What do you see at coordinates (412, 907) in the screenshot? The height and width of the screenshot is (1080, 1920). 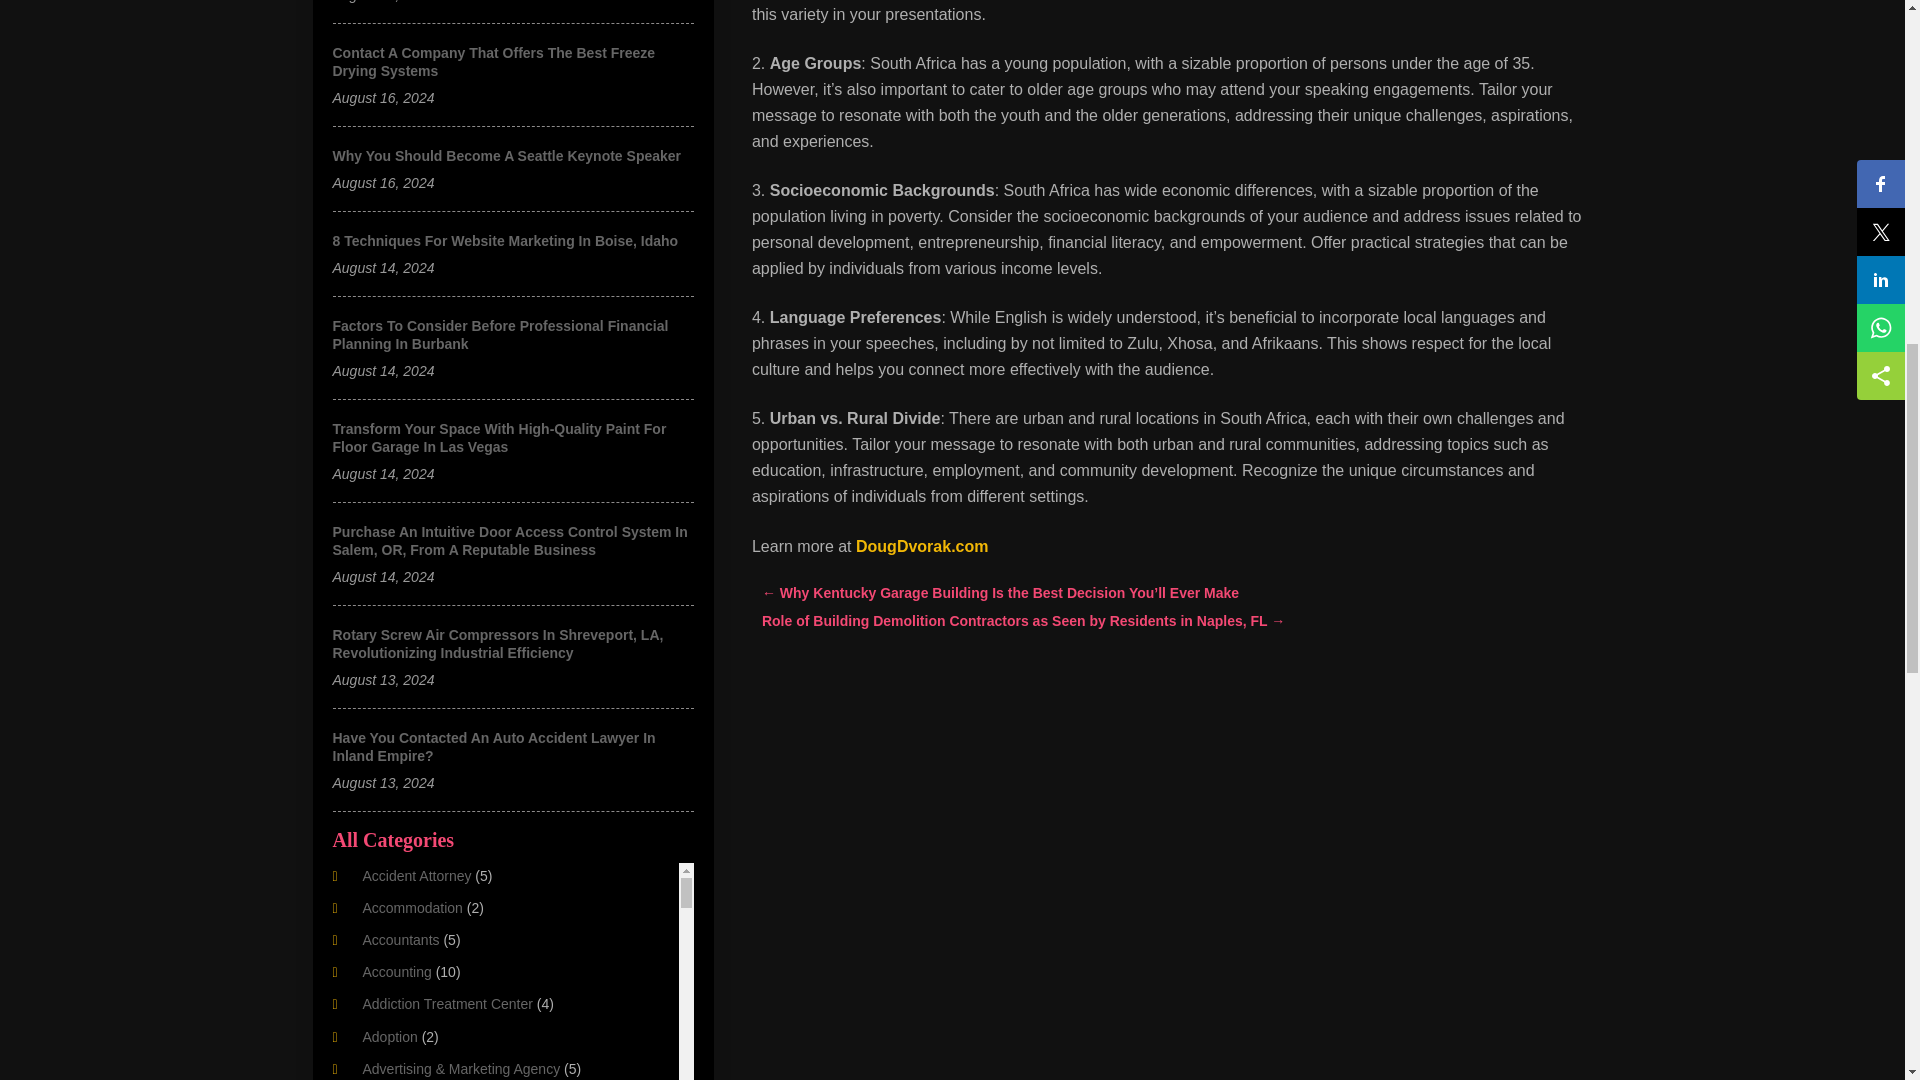 I see `Accommodation` at bounding box center [412, 907].